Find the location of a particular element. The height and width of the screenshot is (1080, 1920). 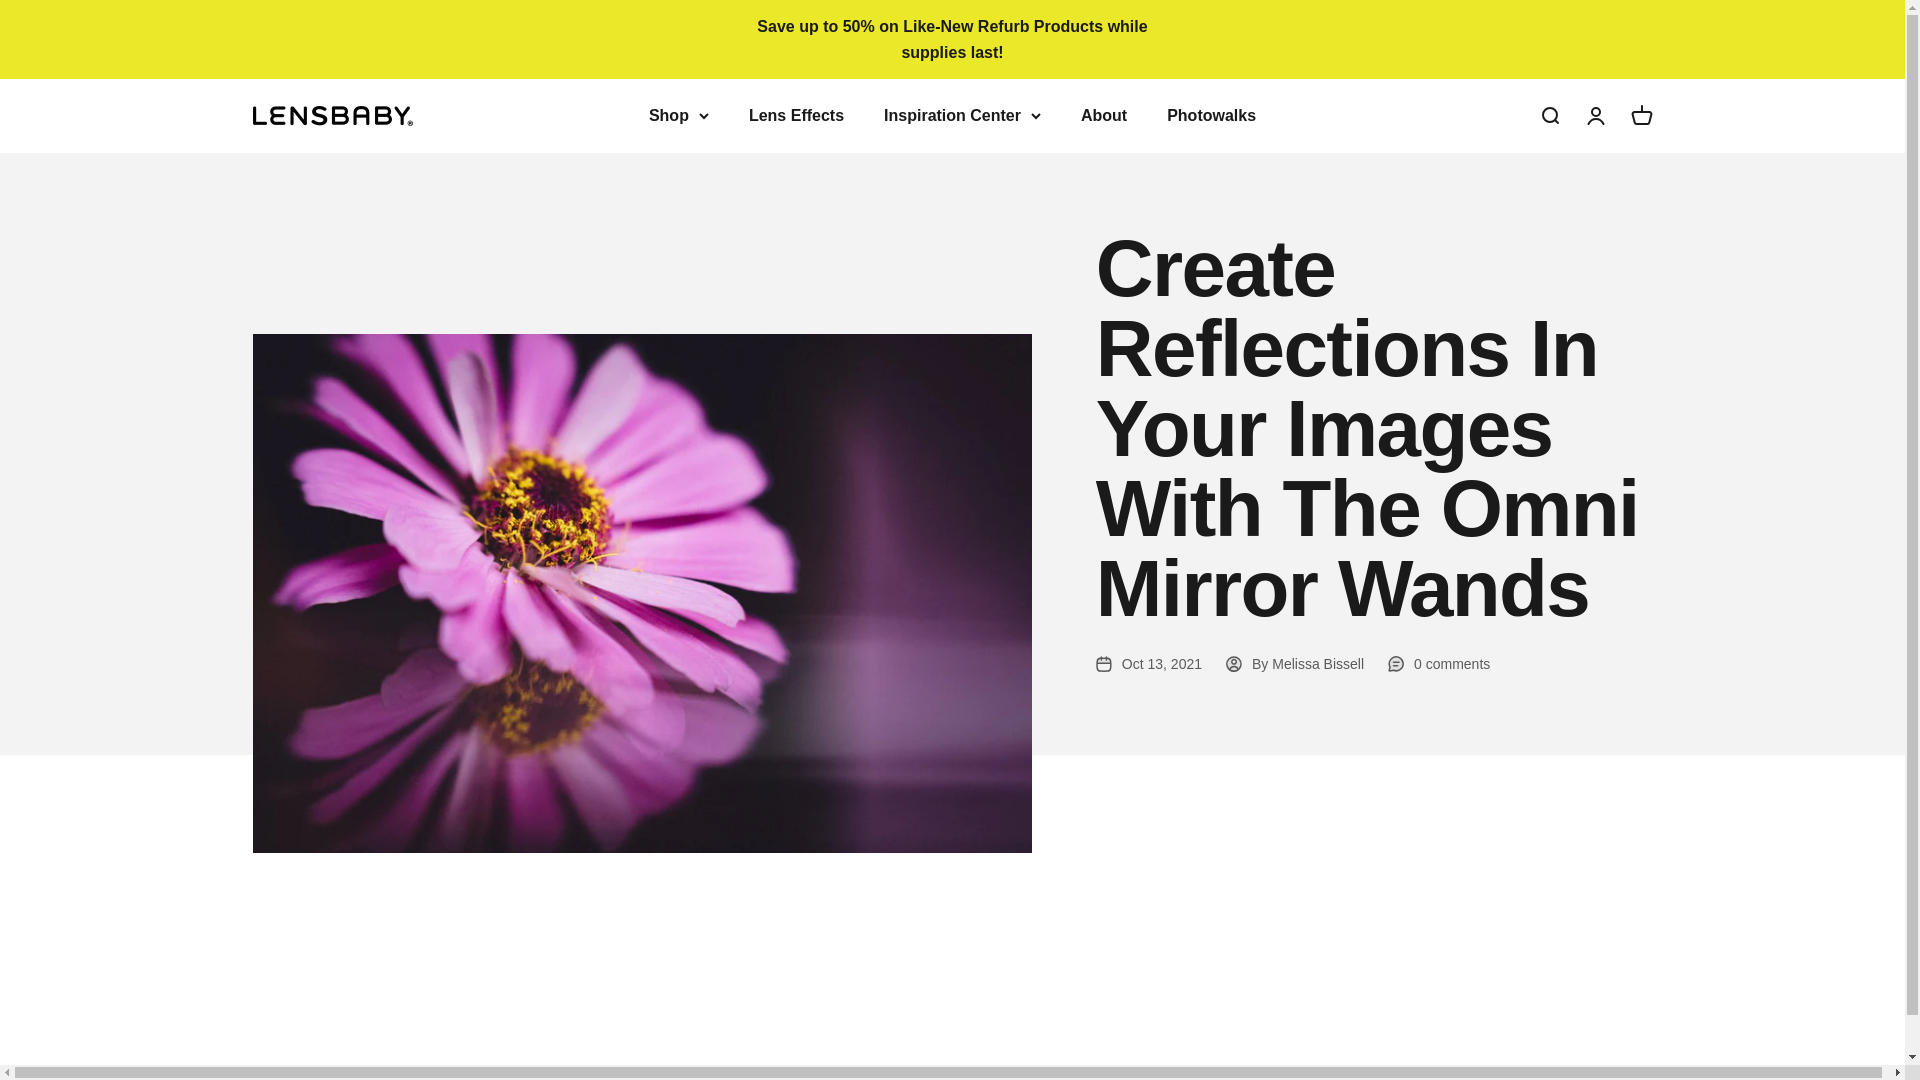

Open cart is located at coordinates (1640, 116).